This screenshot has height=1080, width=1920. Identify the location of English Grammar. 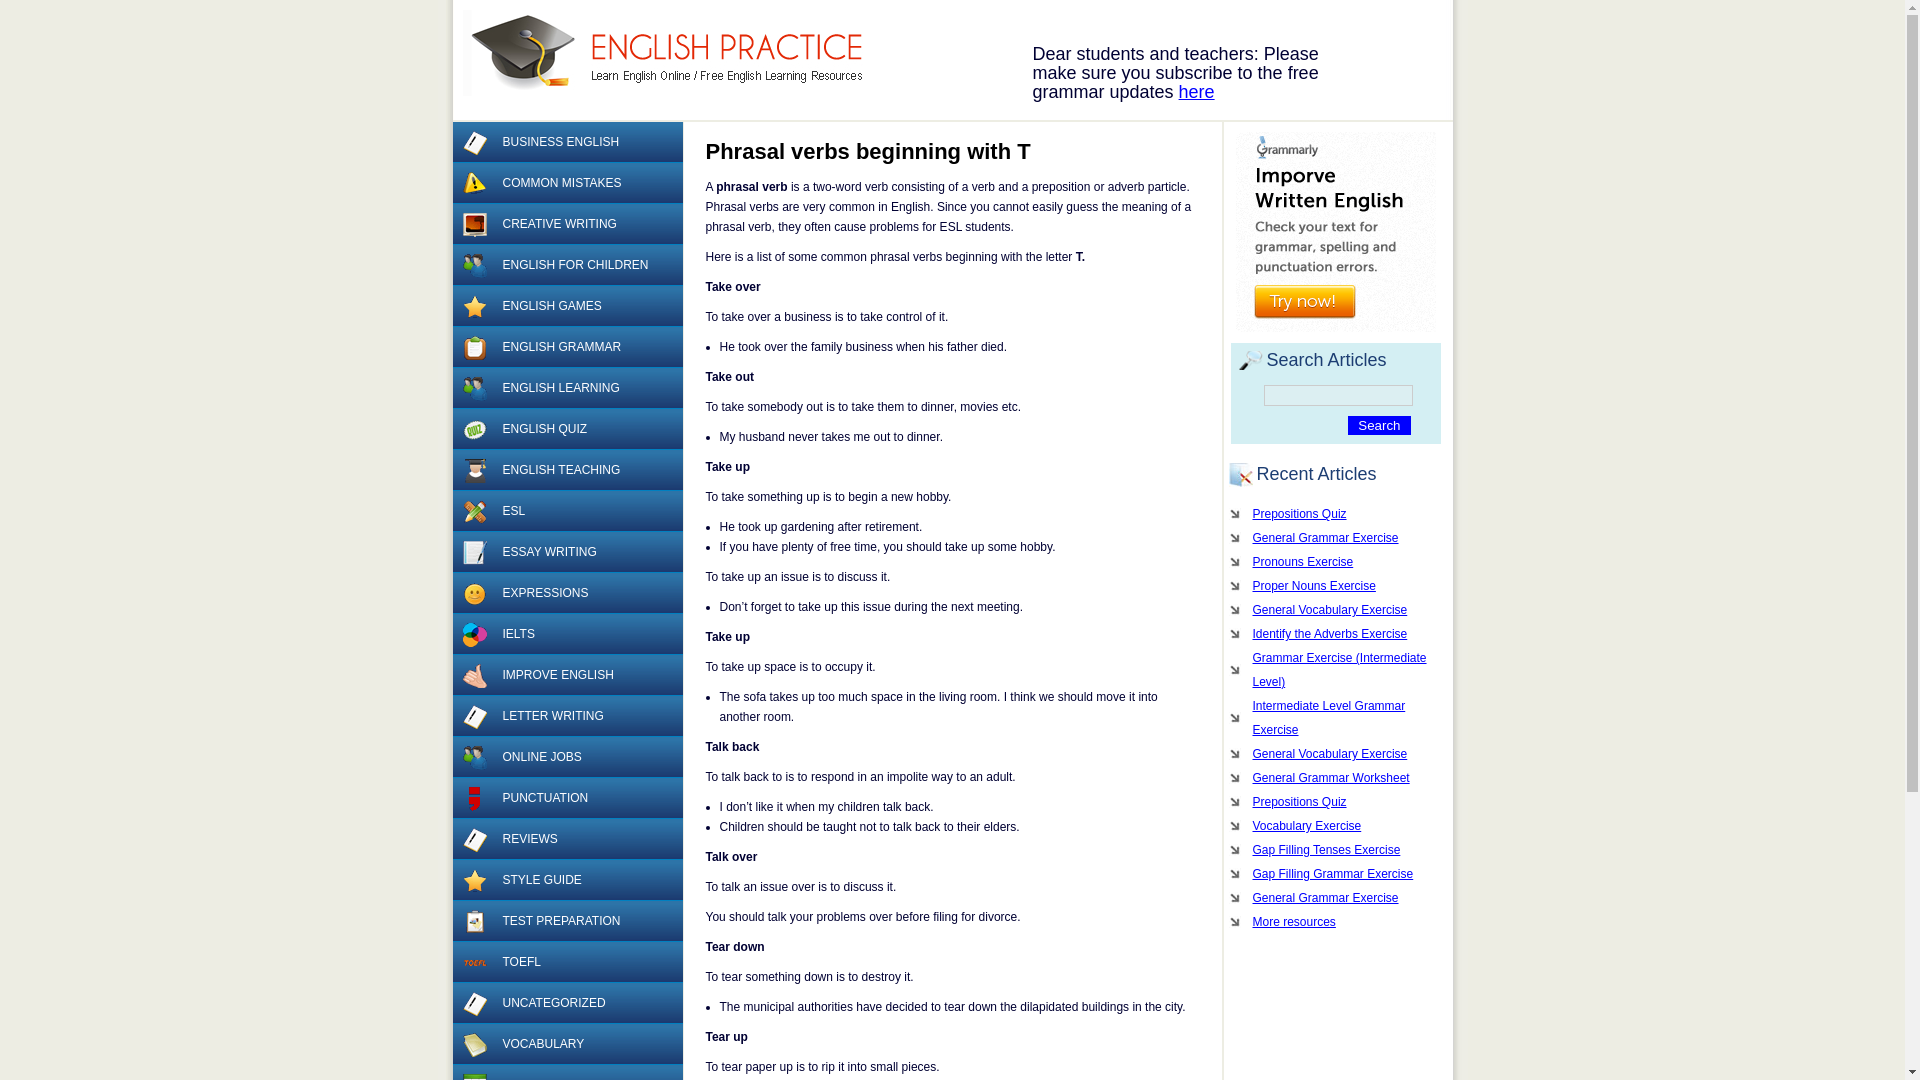
(474, 347).